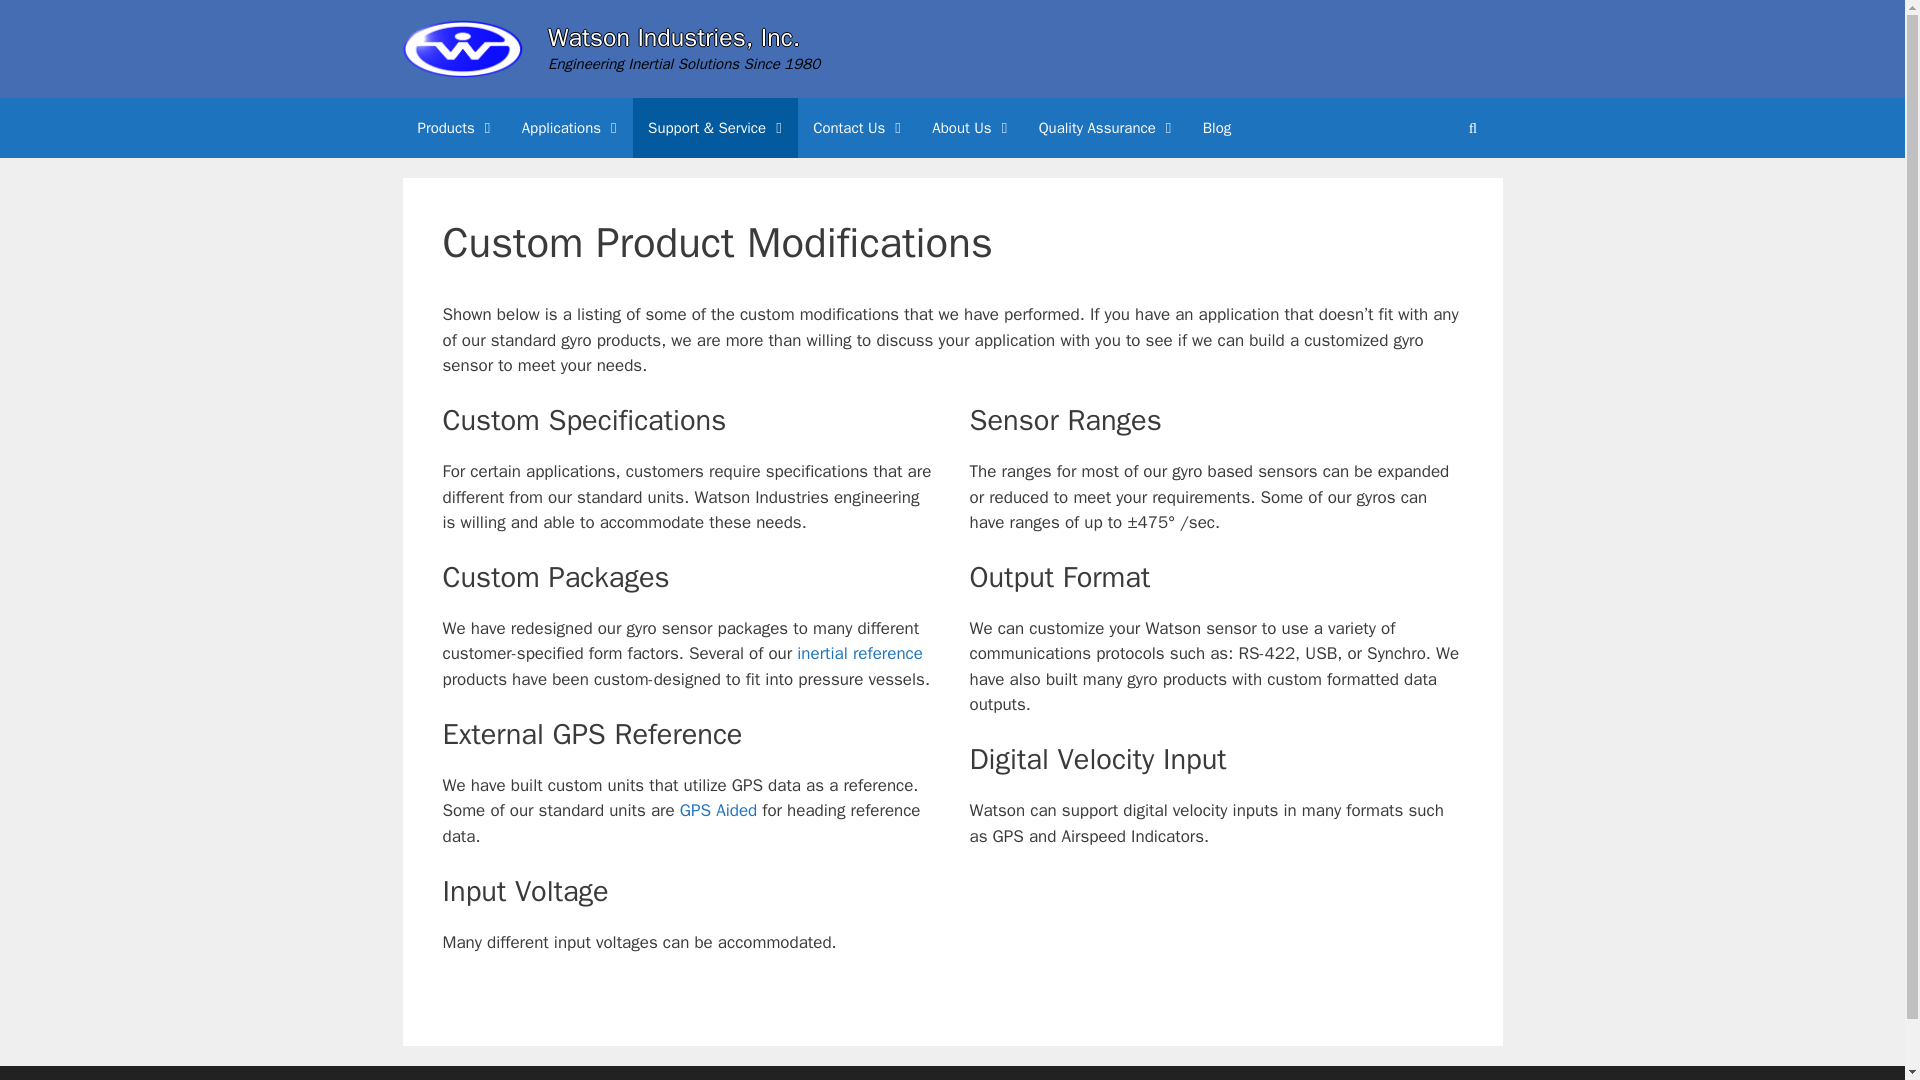 The width and height of the screenshot is (1920, 1080). Describe the element at coordinates (570, 128) in the screenshot. I see `Applications` at that location.